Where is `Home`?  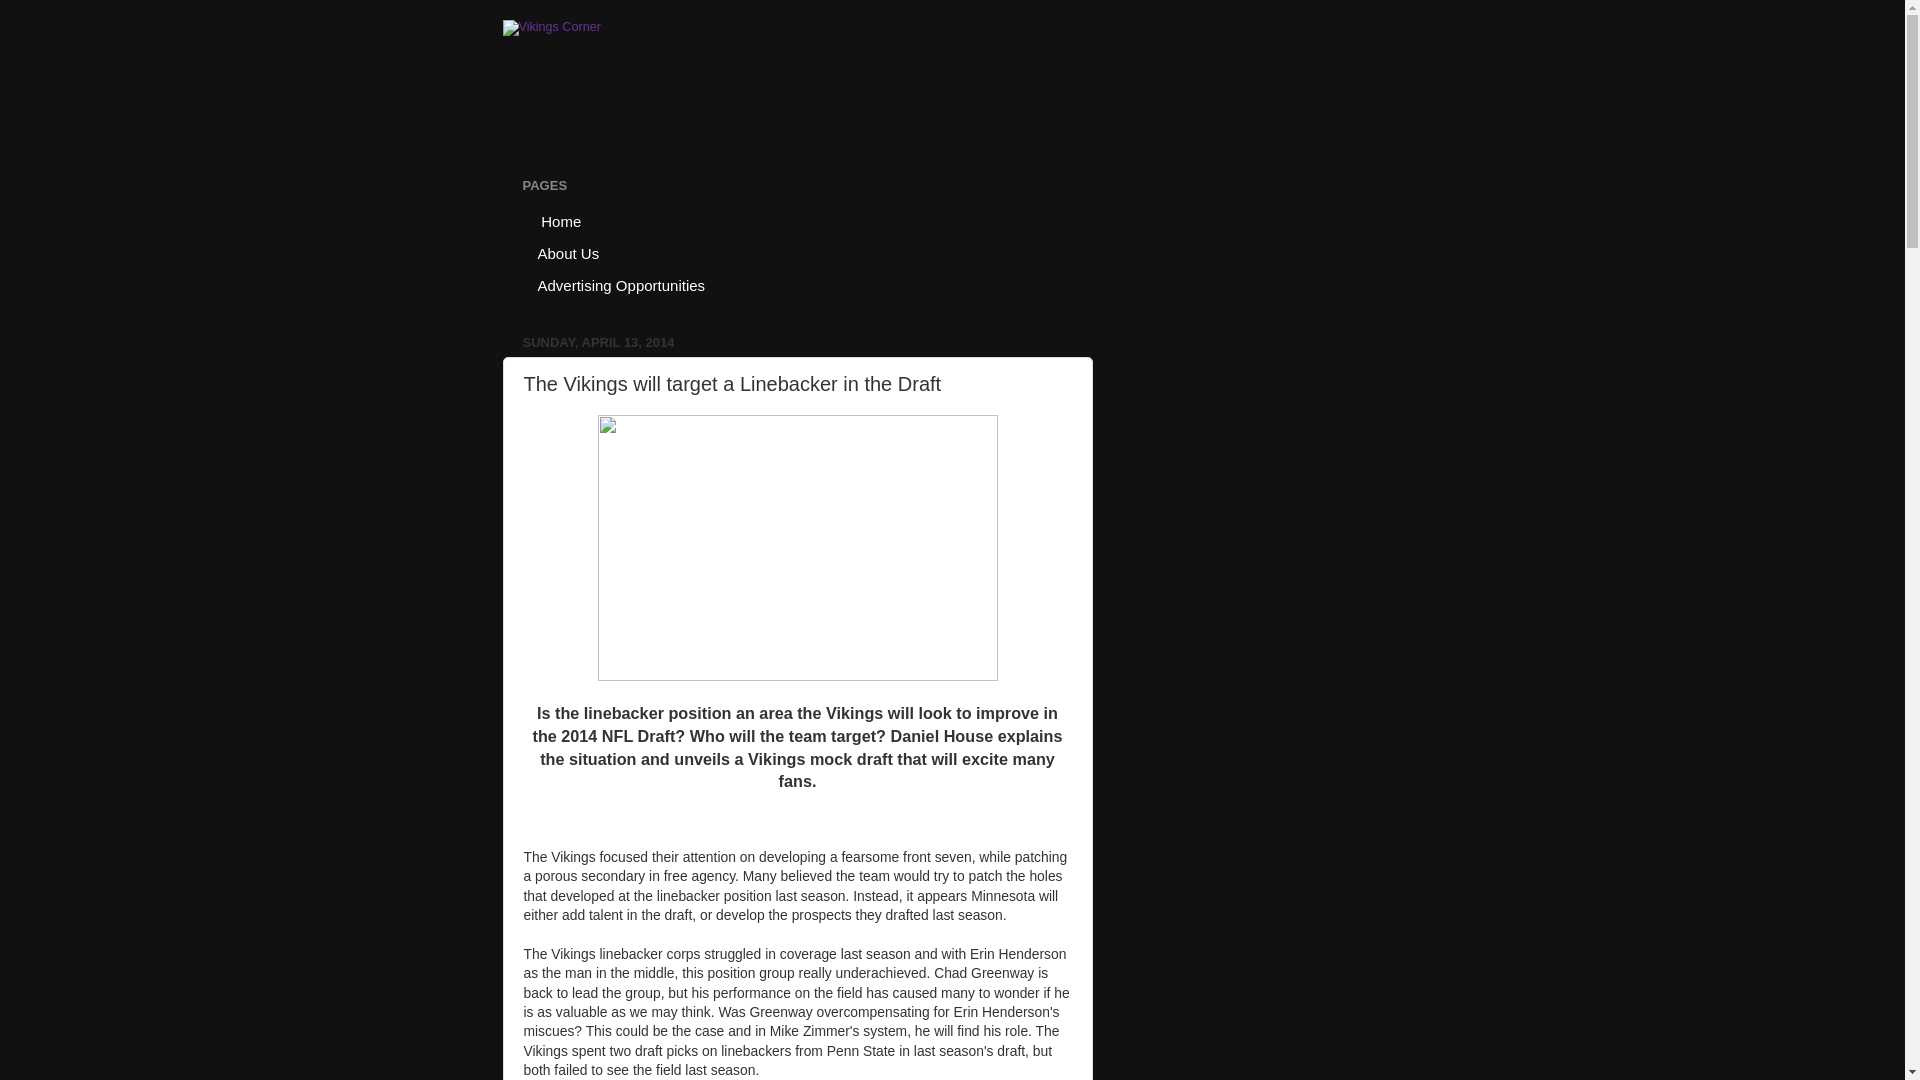
Home is located at coordinates (560, 220).